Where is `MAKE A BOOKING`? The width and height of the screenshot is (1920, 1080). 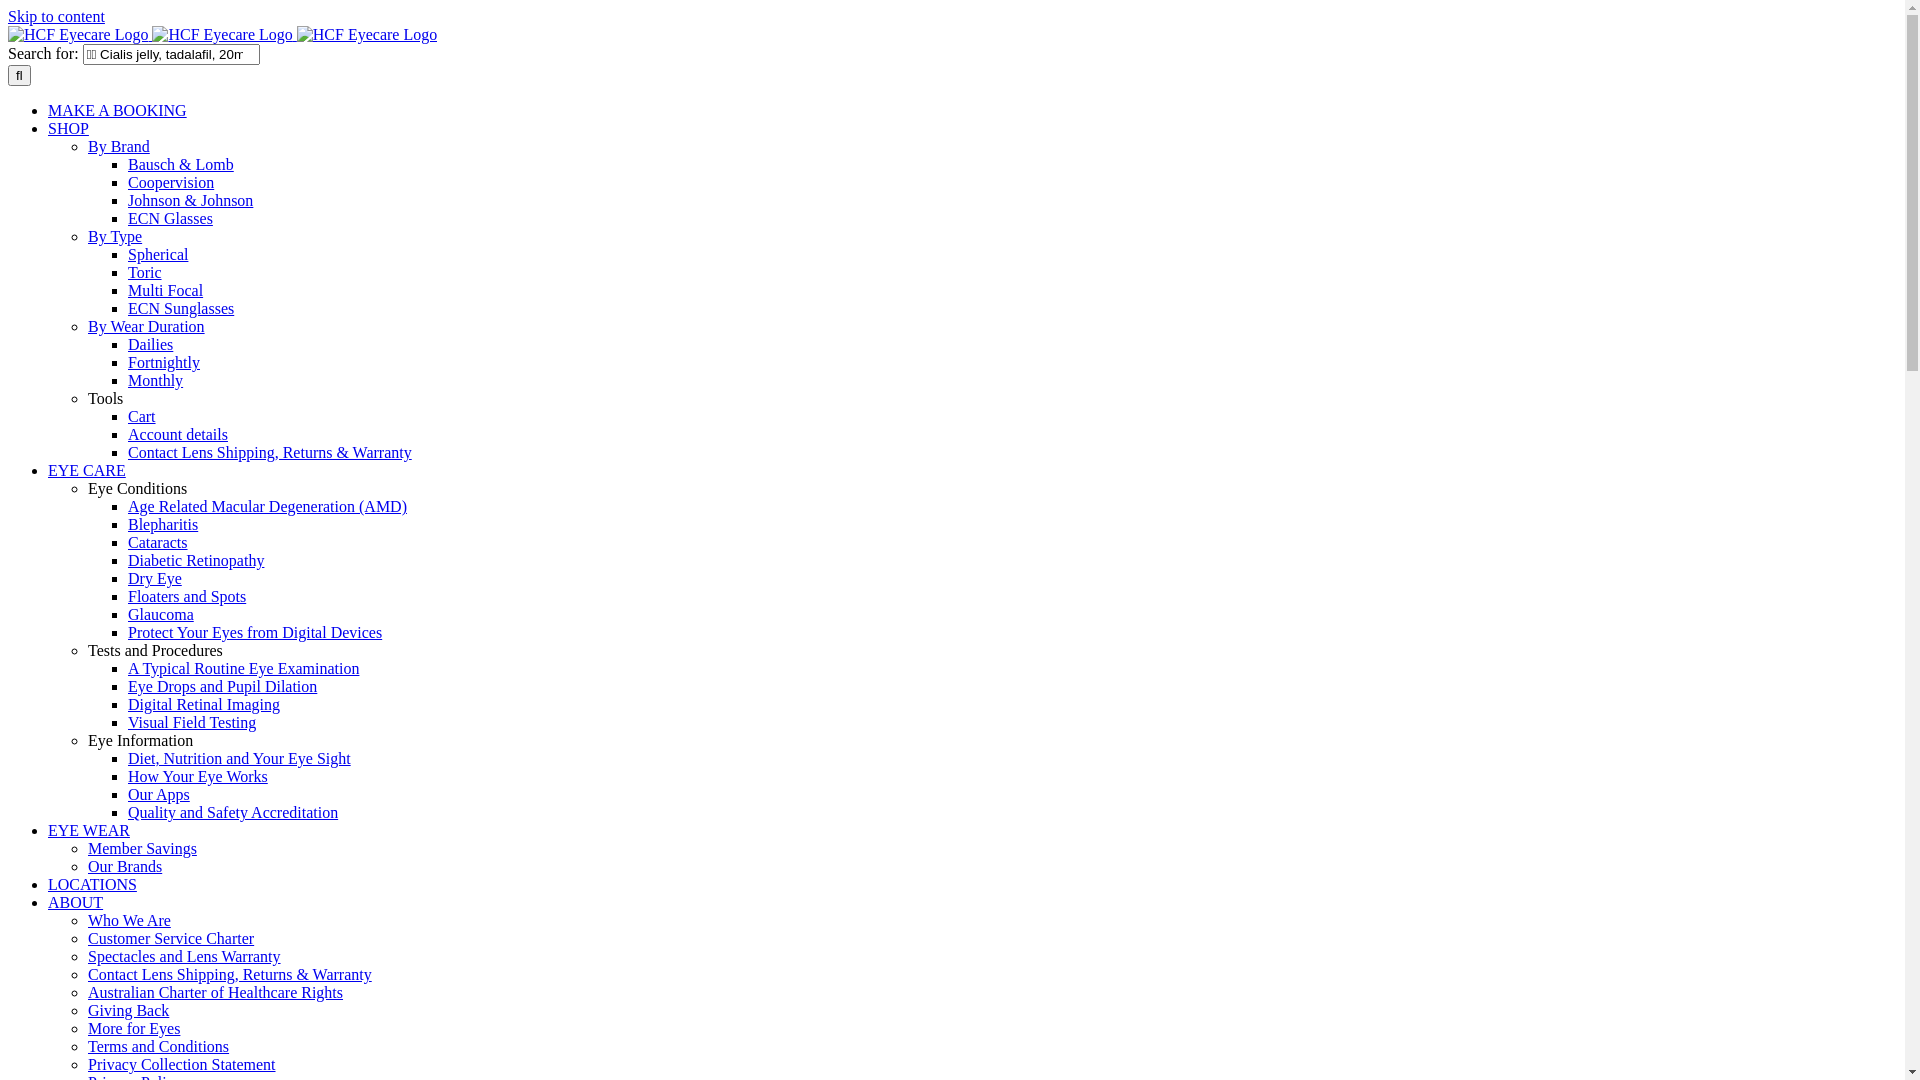
MAKE A BOOKING is located at coordinates (118, 110).